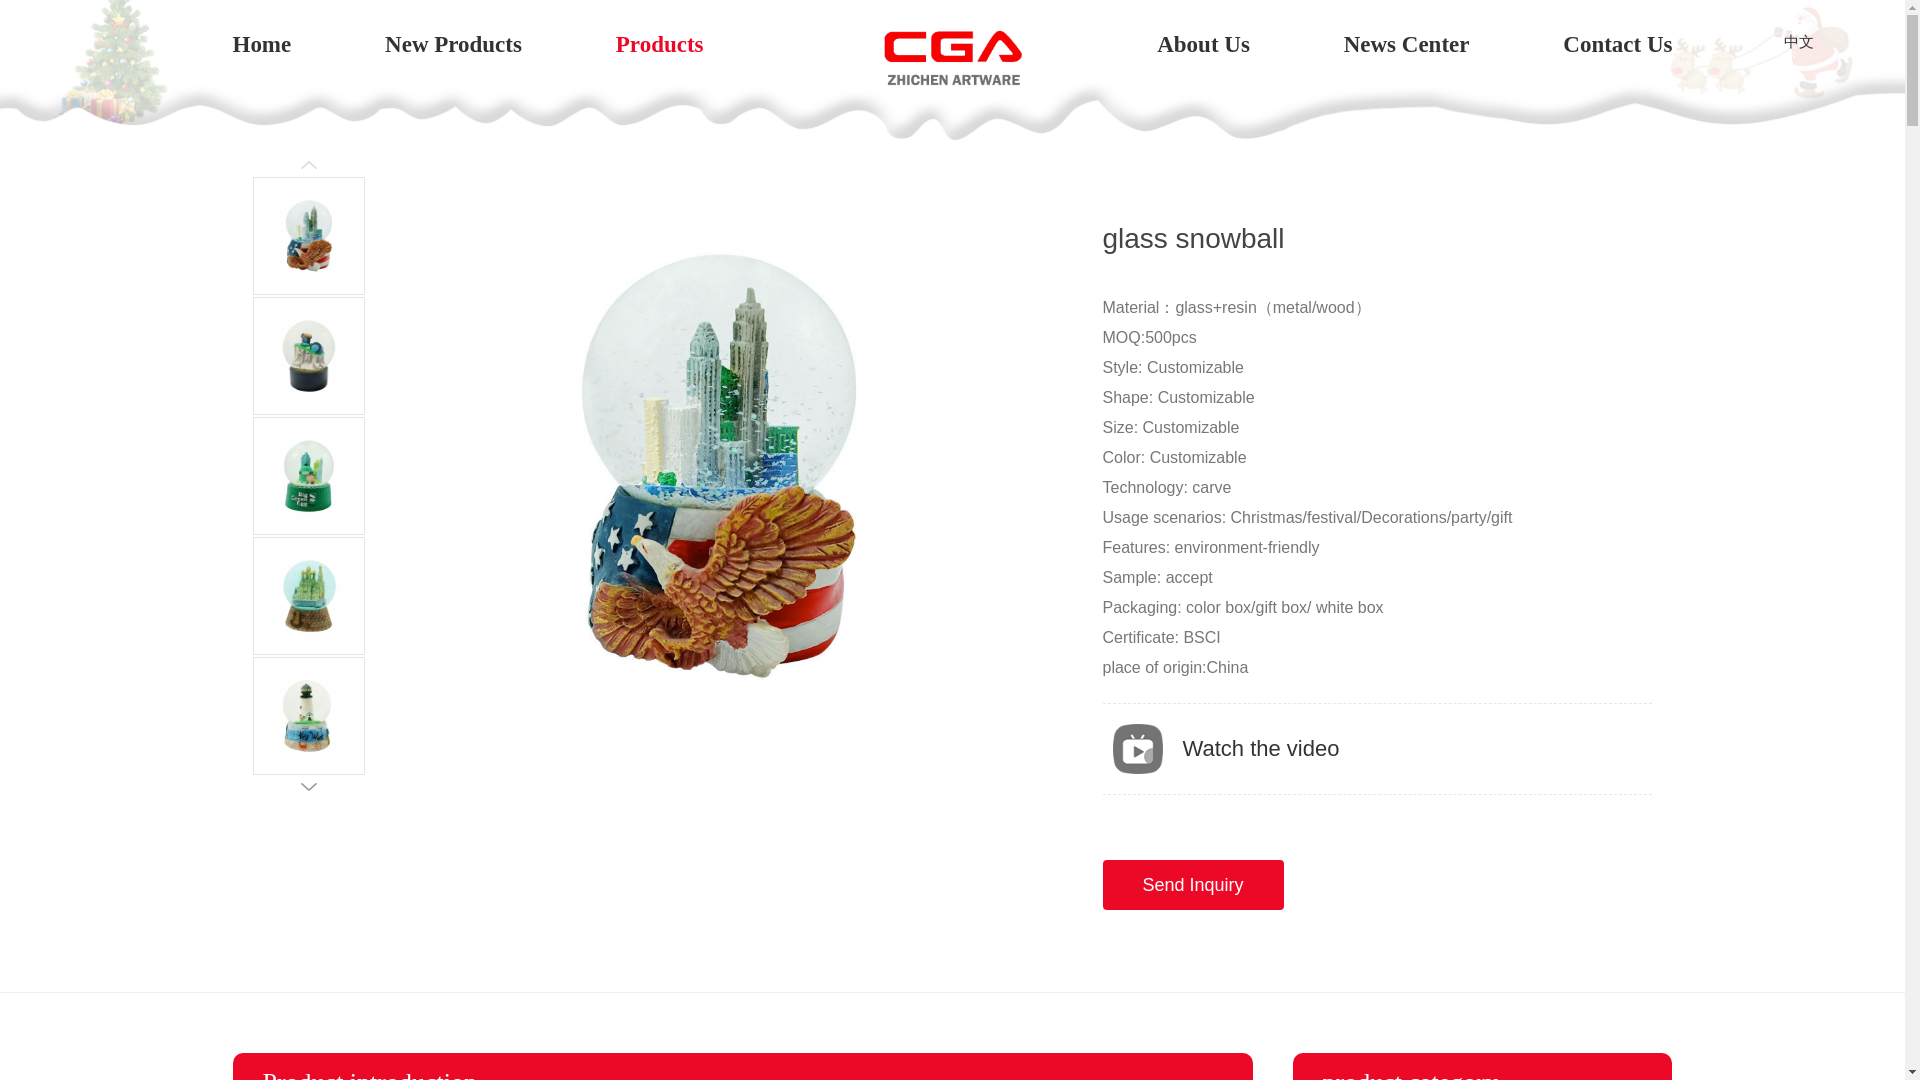 The width and height of the screenshot is (1920, 1080). I want to click on New Products, so click(454, 44).